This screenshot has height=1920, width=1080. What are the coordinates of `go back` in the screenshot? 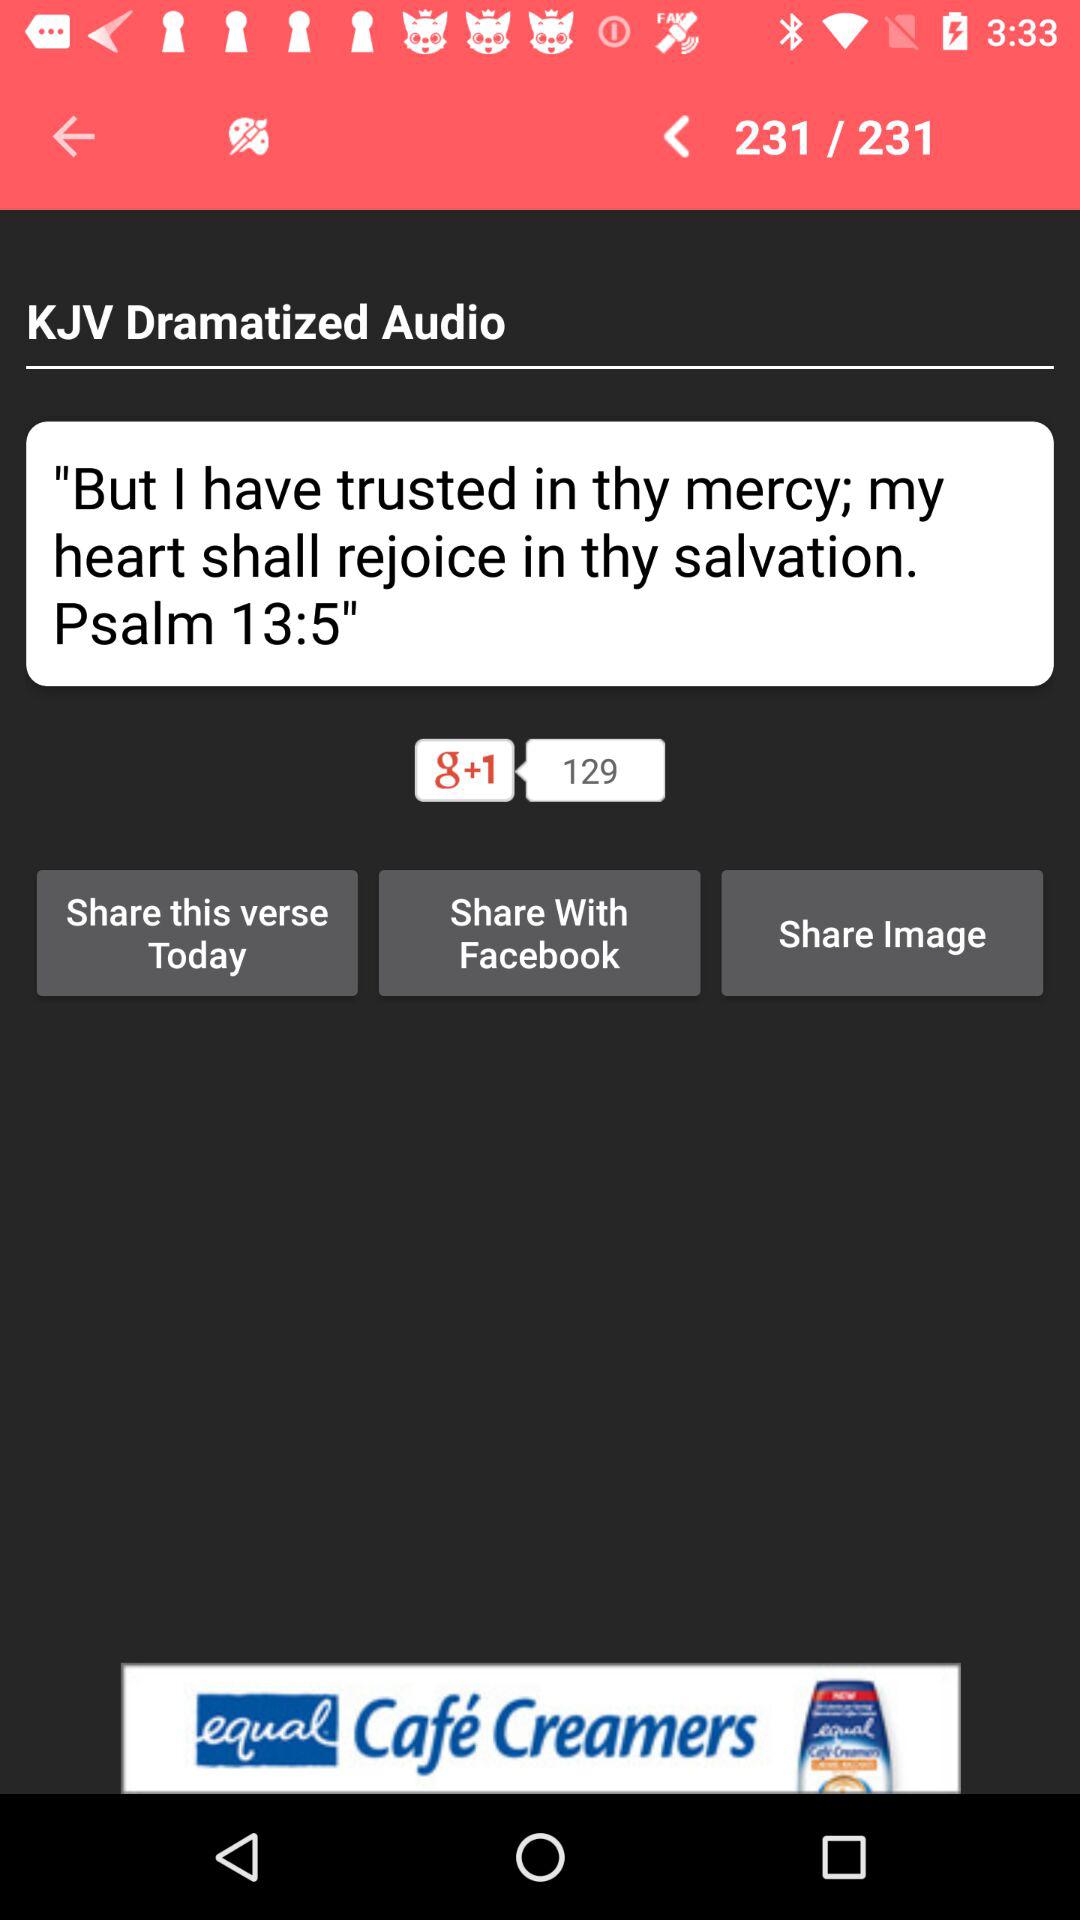 It's located at (74, 136).